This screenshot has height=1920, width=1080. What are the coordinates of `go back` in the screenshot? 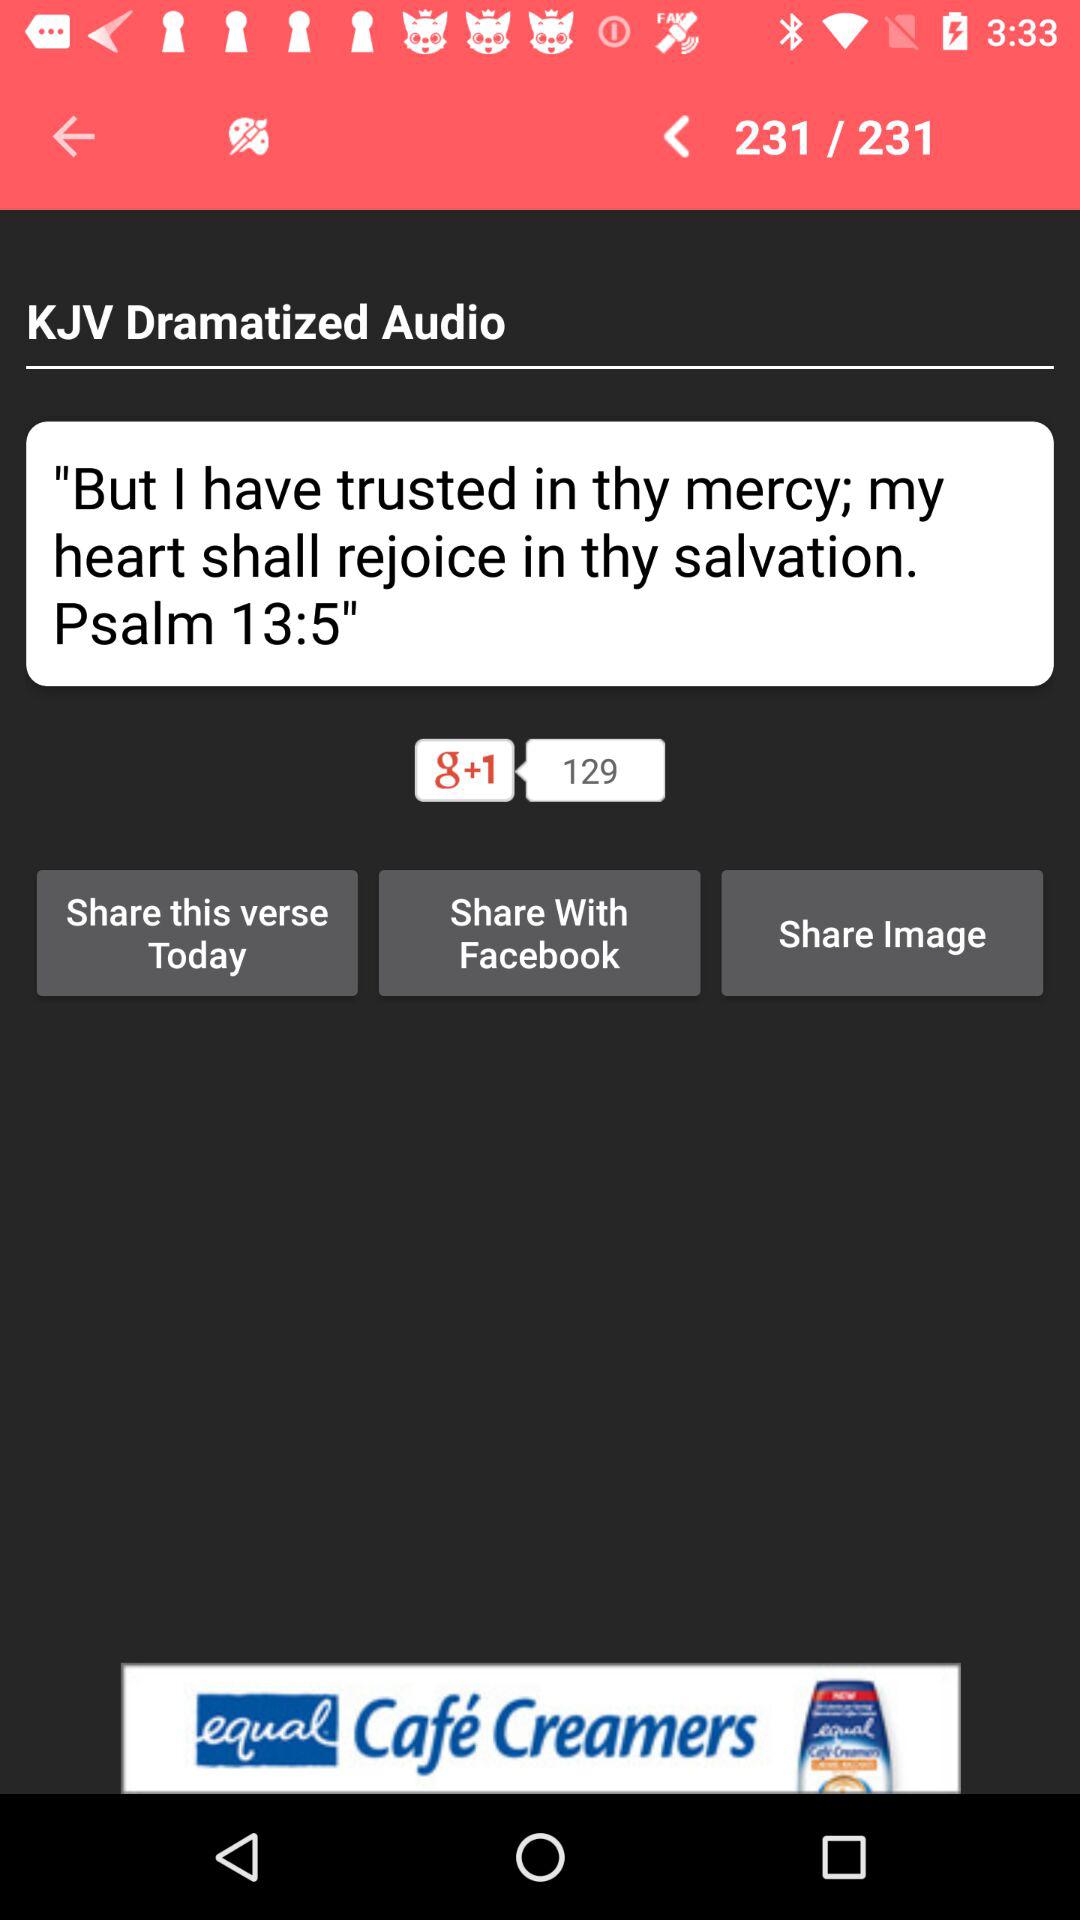 It's located at (74, 136).